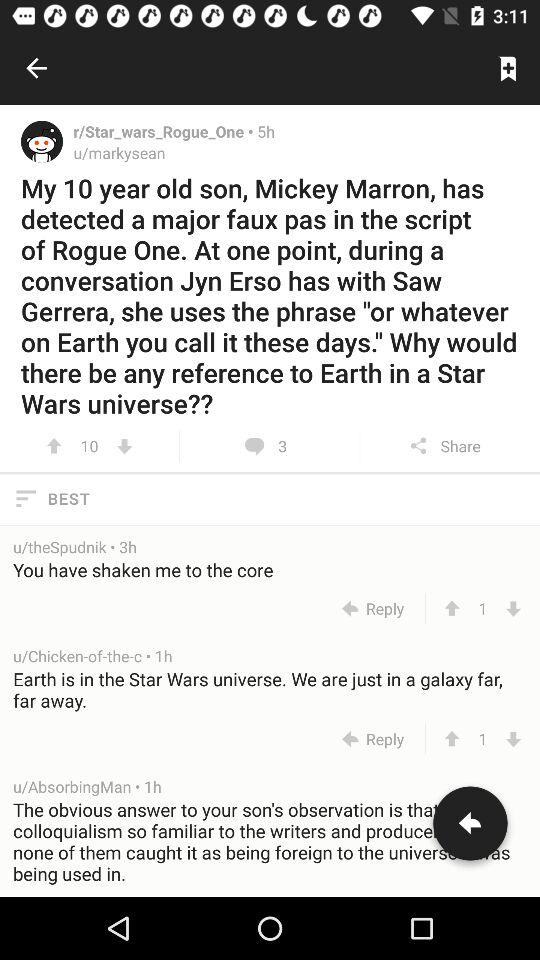 The width and height of the screenshot is (540, 960). Describe the element at coordinates (42, 141) in the screenshot. I see `view user 's profile` at that location.